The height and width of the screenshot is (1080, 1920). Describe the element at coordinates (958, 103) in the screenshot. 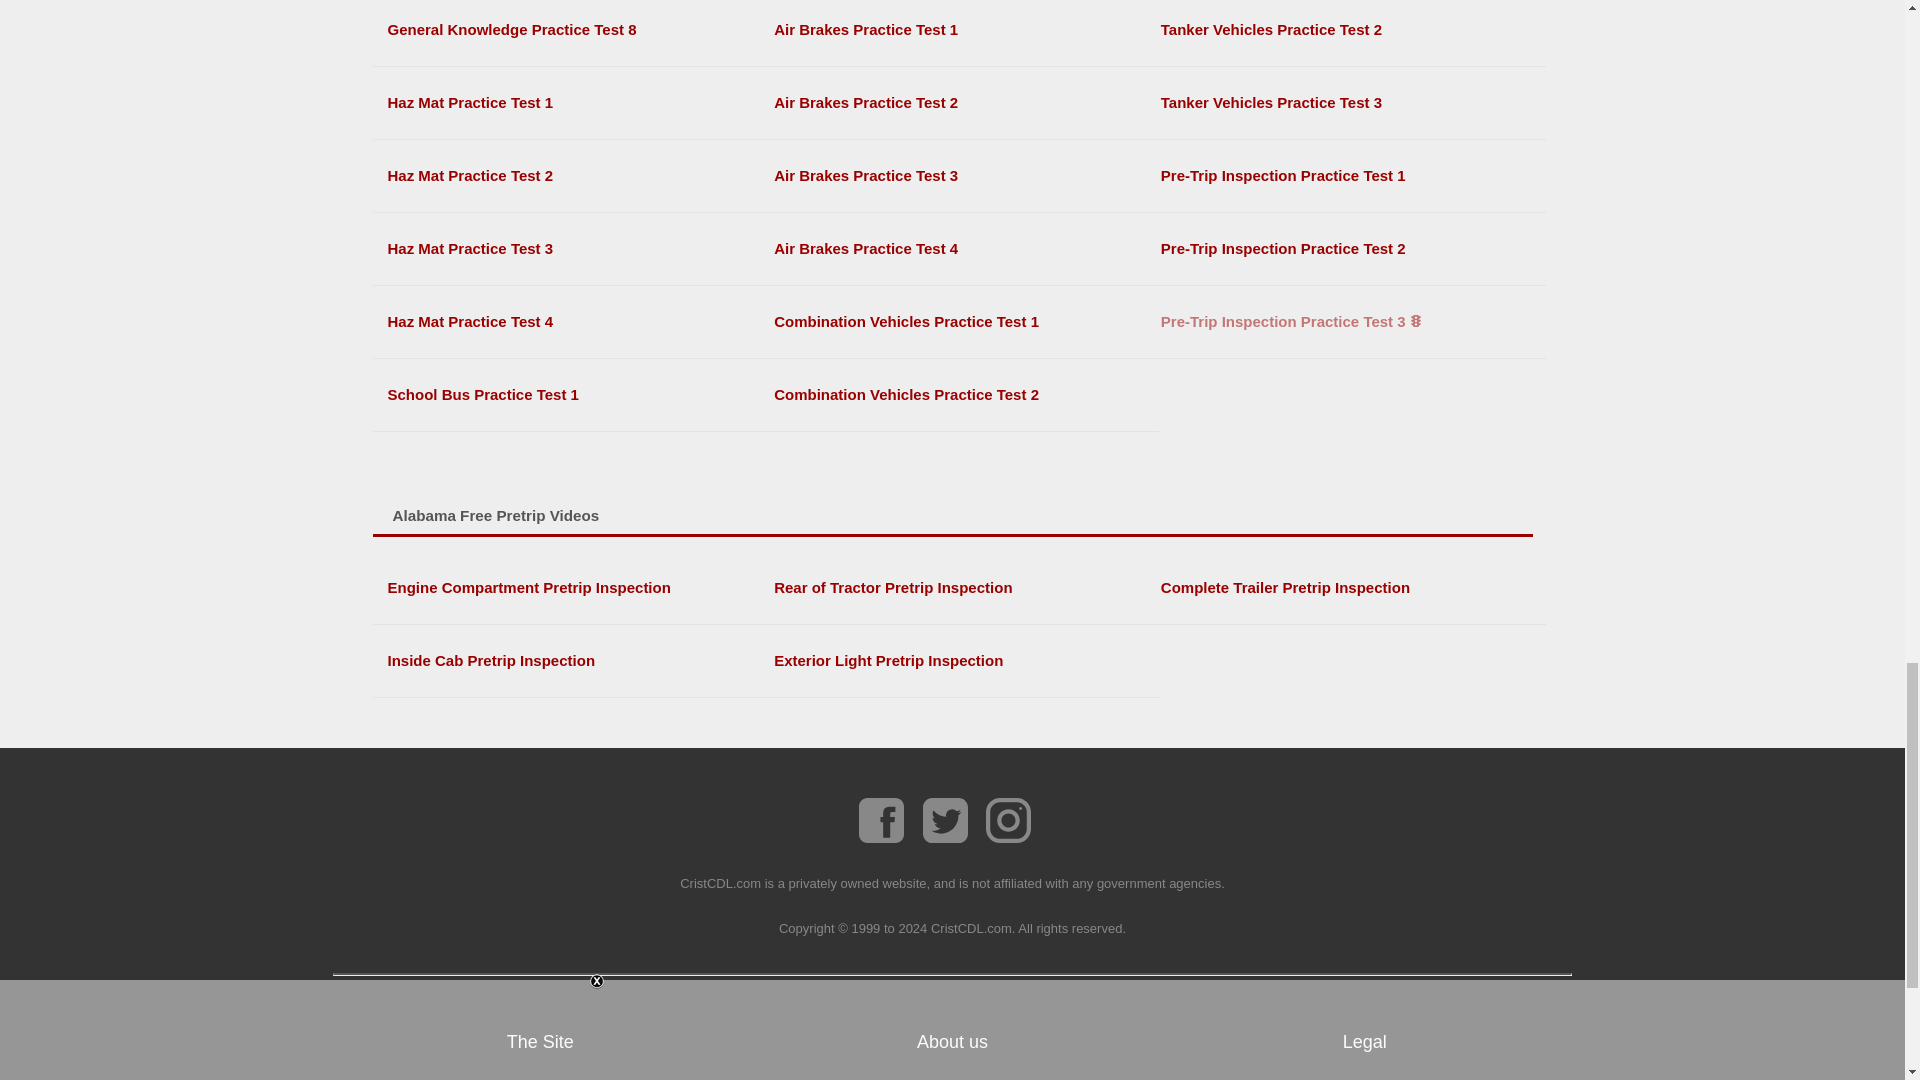

I see `Air Brakes Practice Test 2` at that location.